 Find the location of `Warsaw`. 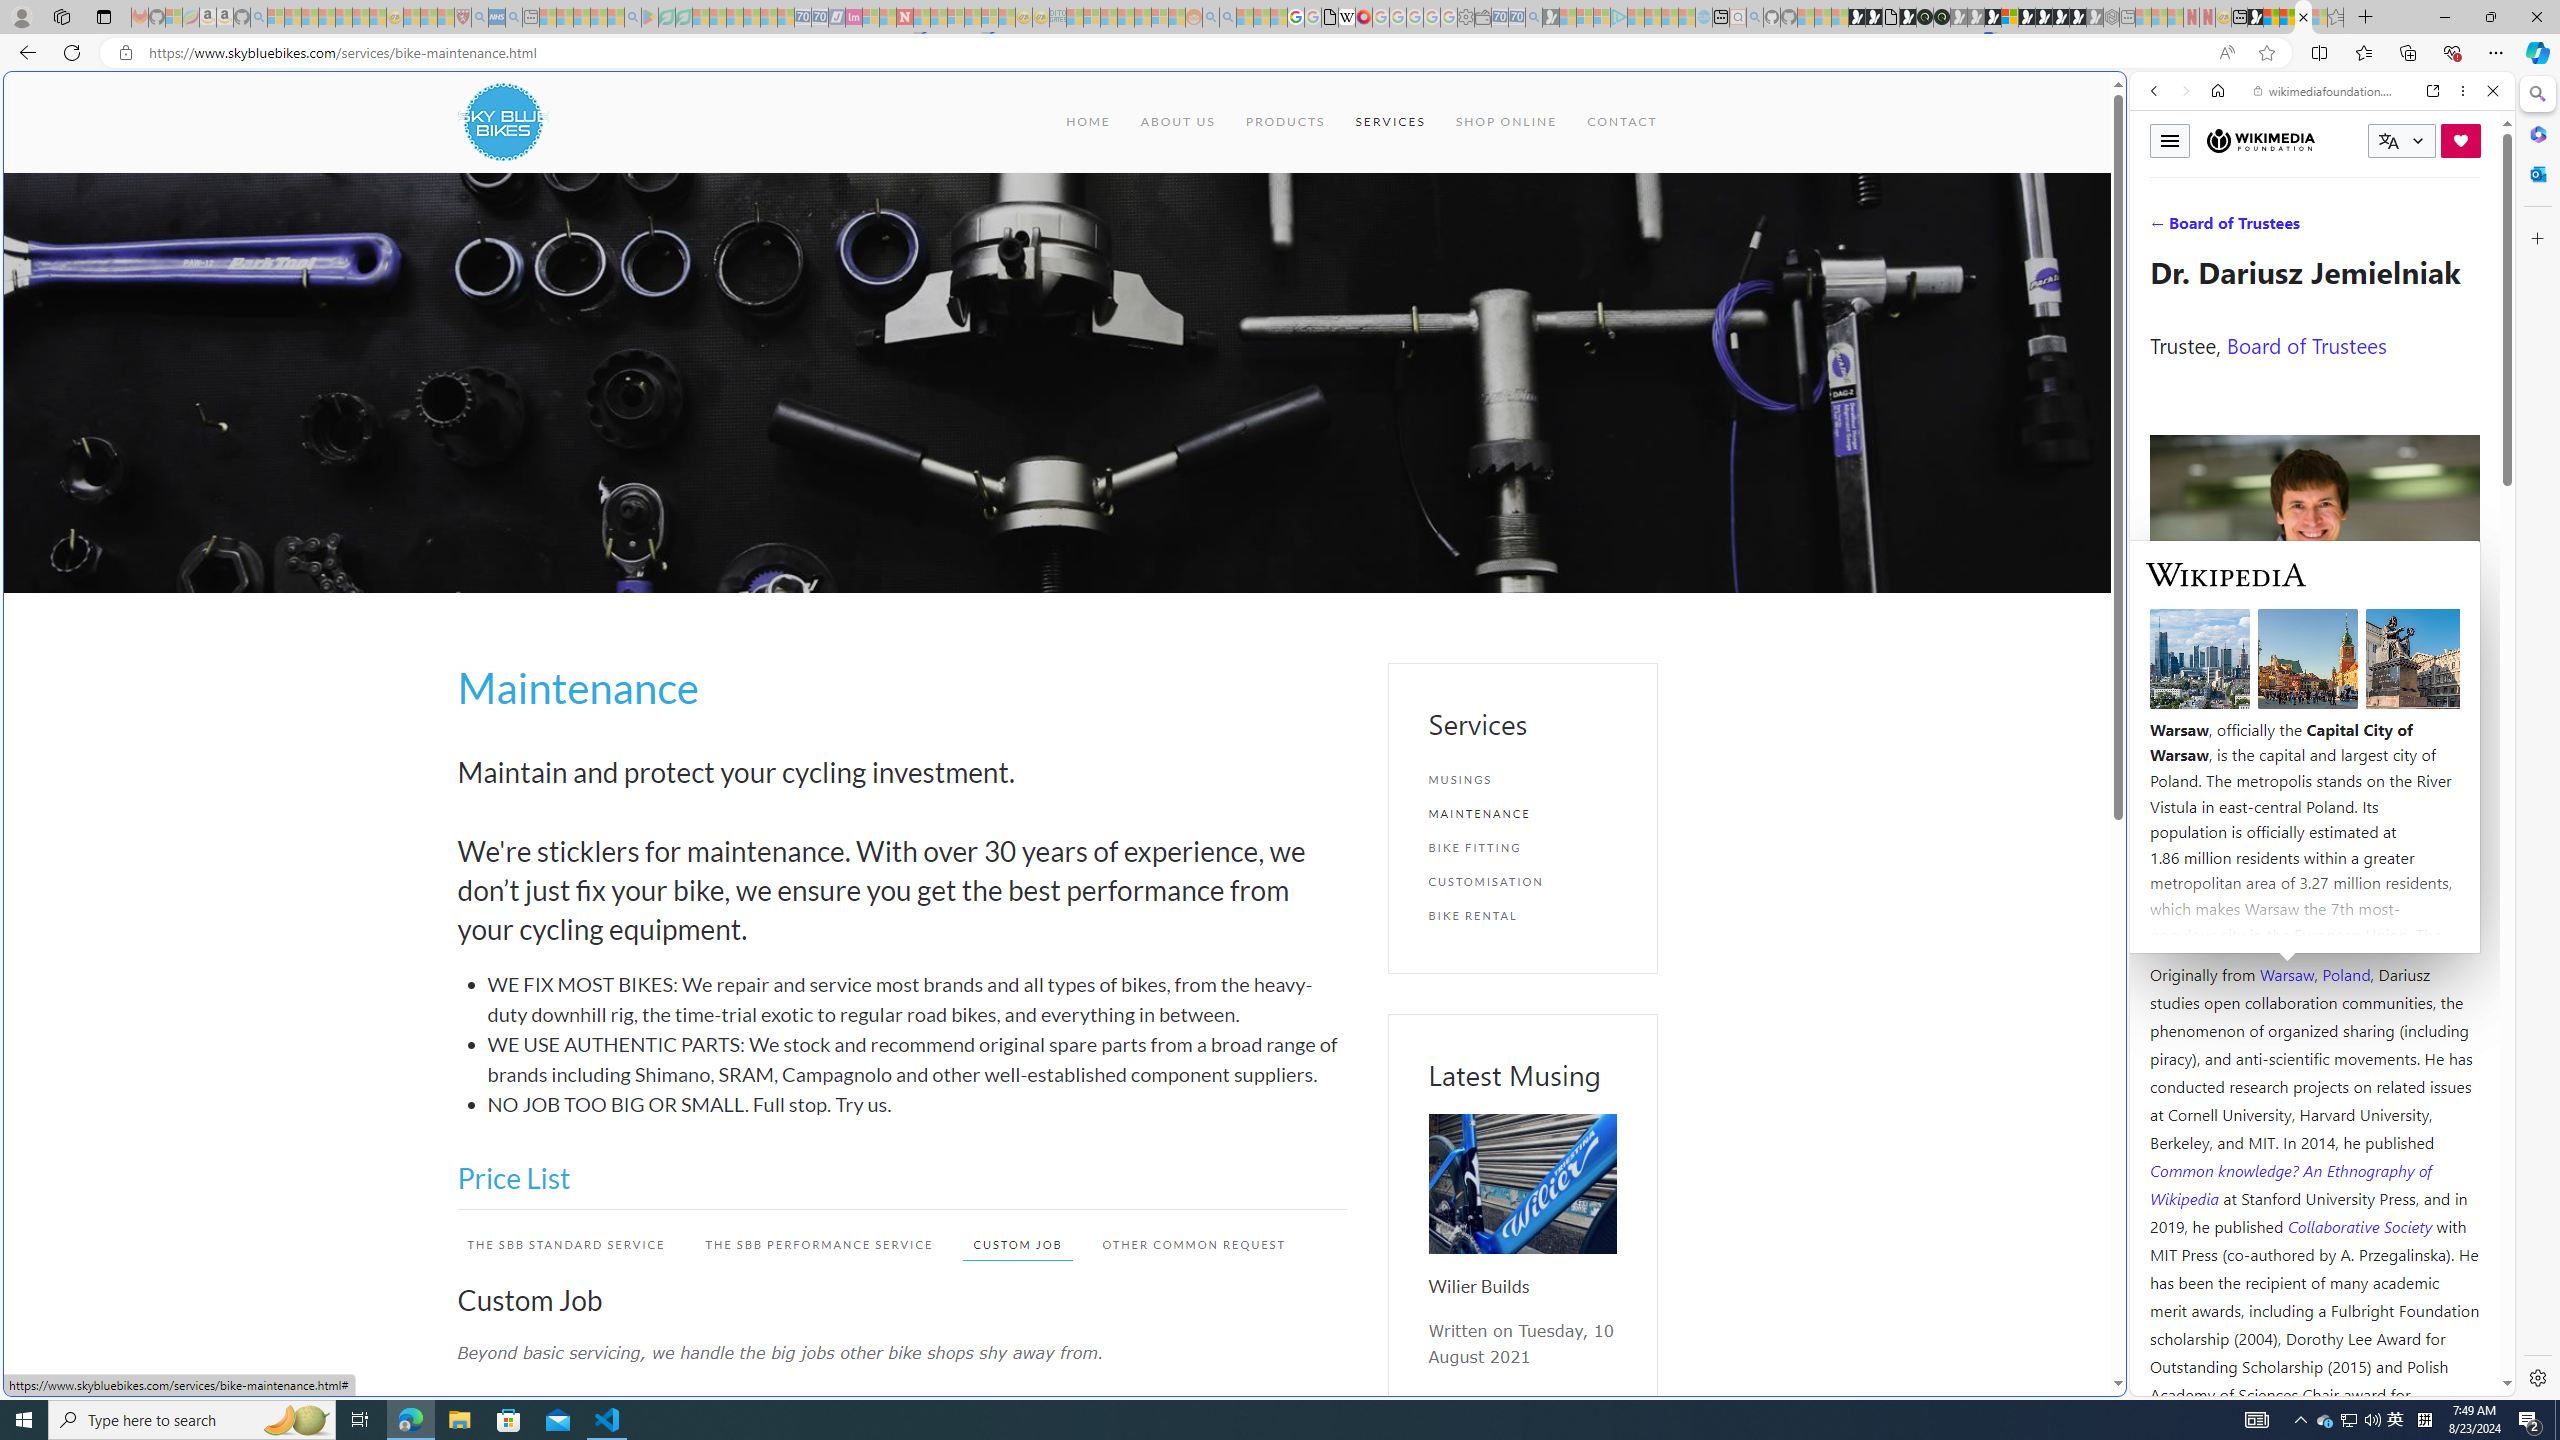

Warsaw is located at coordinates (2286, 974).